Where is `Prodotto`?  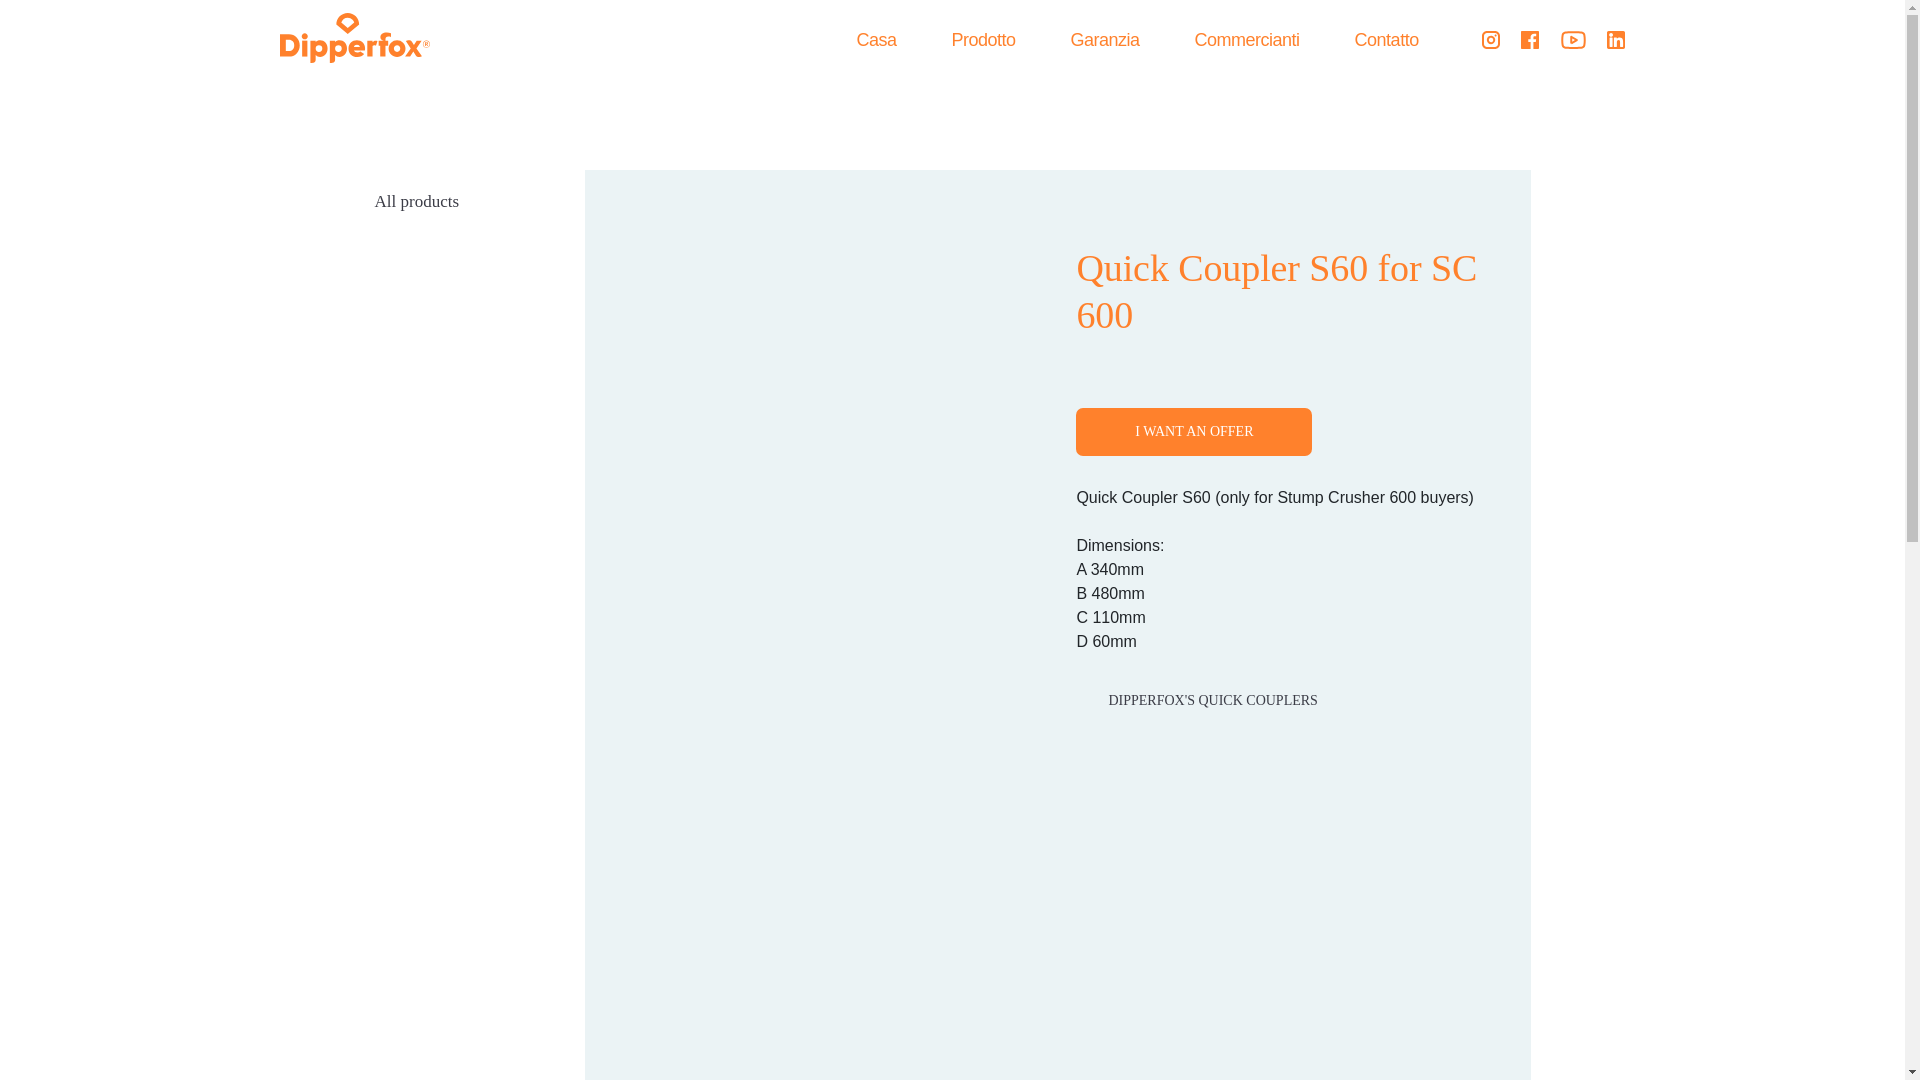
Prodotto is located at coordinates (982, 40).